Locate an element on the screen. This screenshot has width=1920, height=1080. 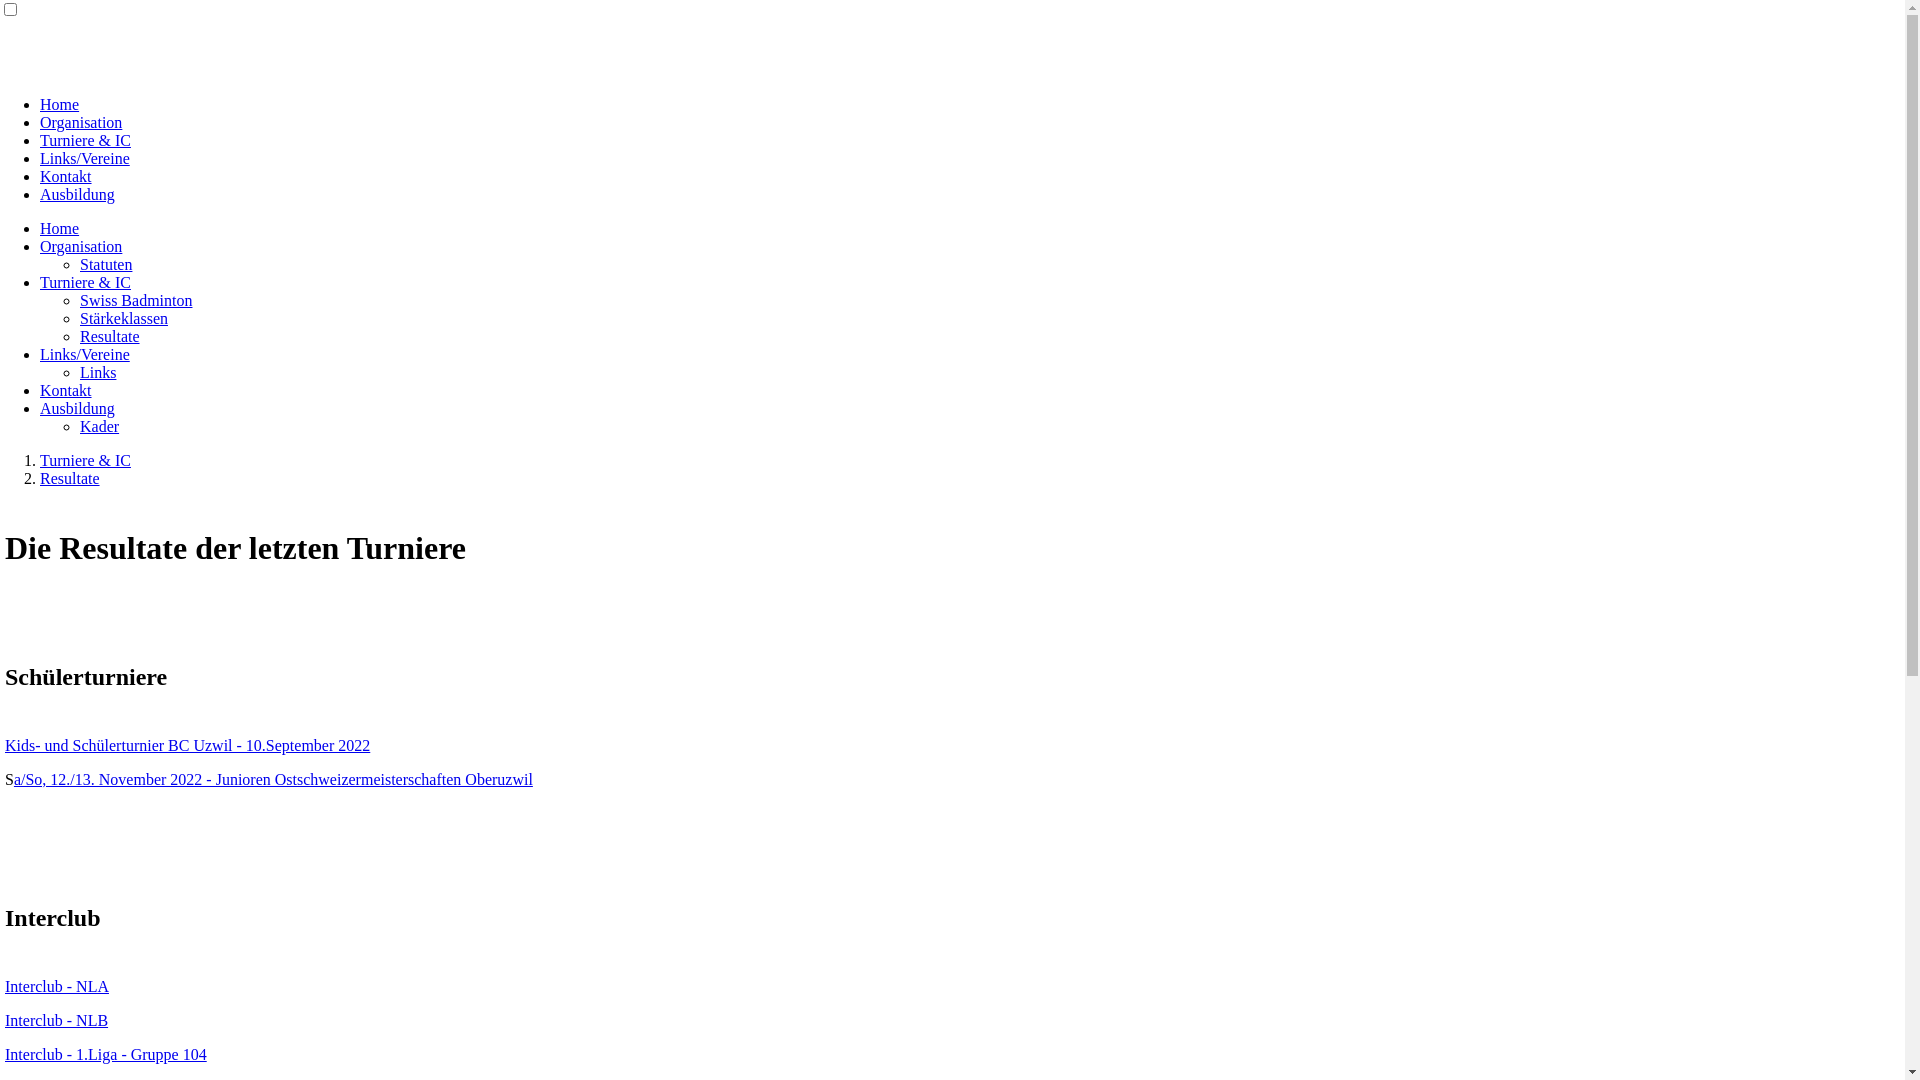
Kader is located at coordinates (100, 426).